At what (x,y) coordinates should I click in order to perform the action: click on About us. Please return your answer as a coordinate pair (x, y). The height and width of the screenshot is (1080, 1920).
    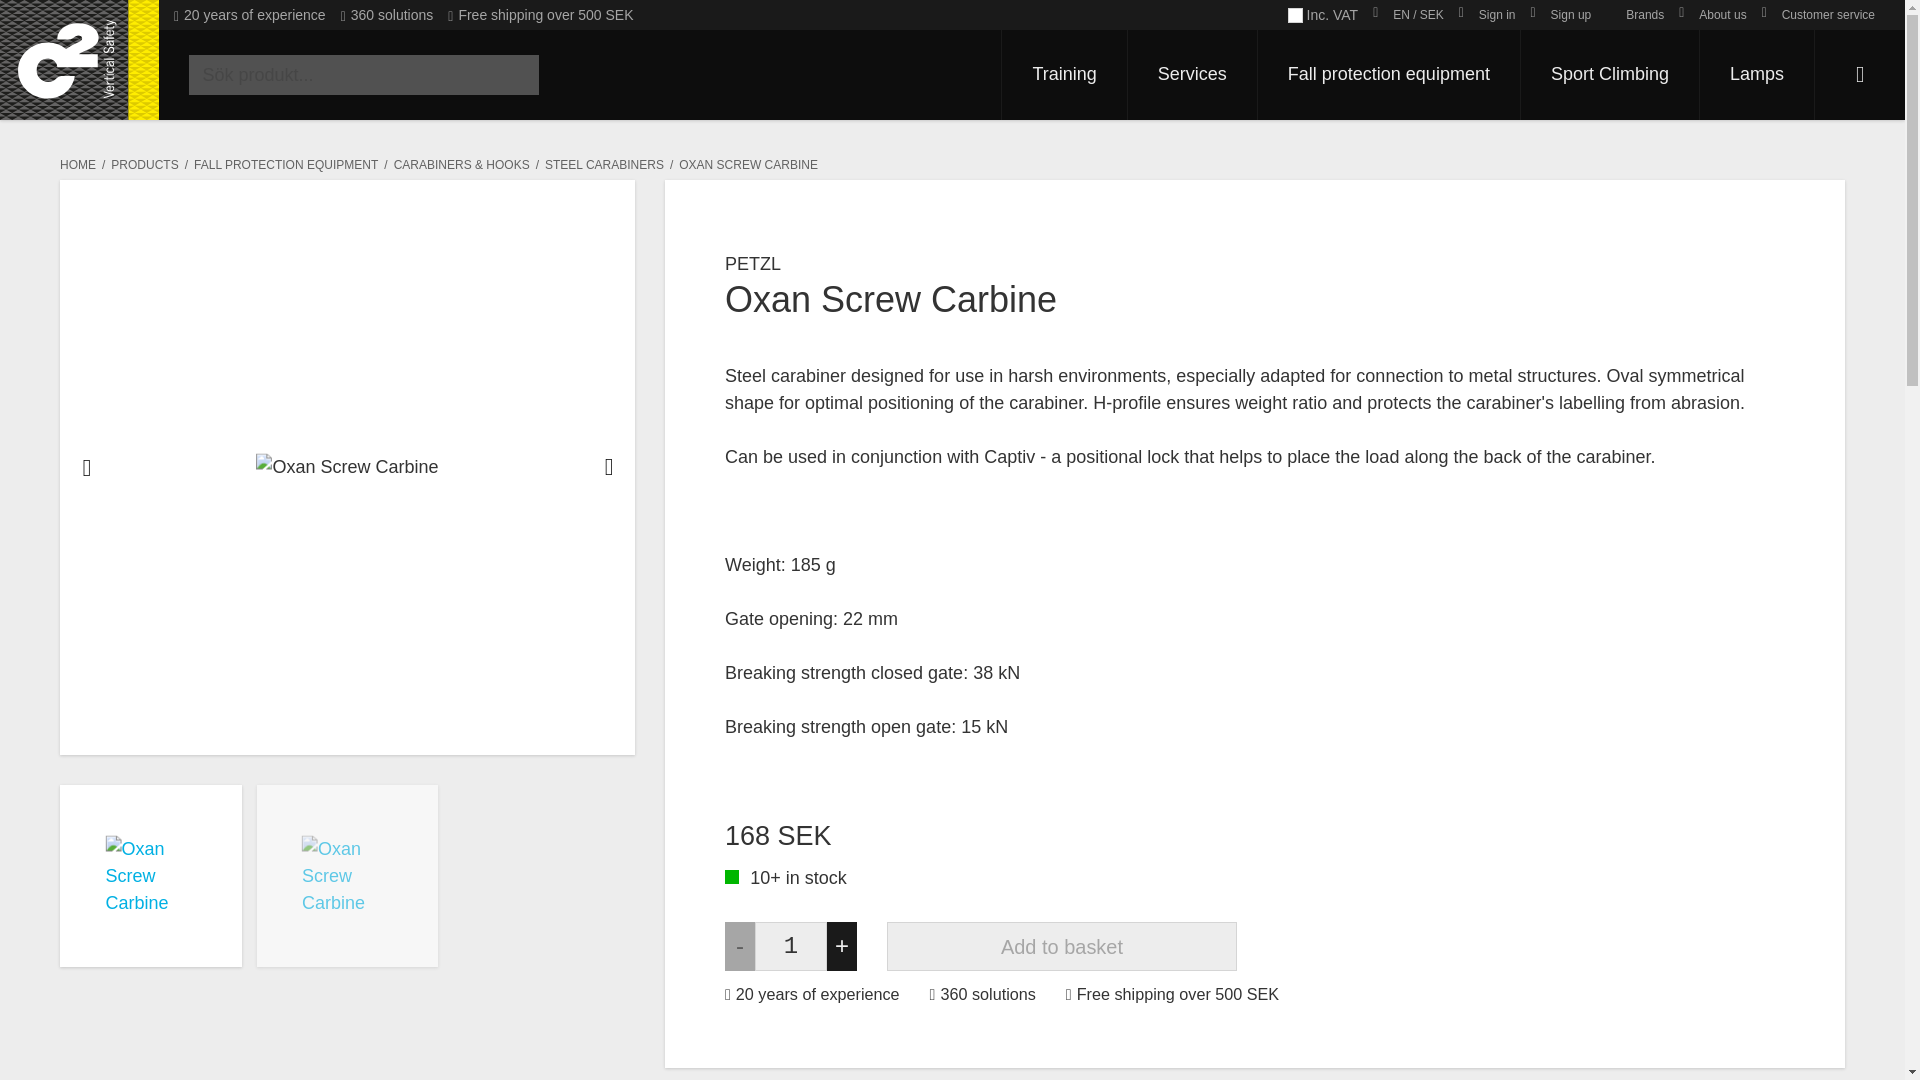
    Looking at the image, I should click on (1712, 15).